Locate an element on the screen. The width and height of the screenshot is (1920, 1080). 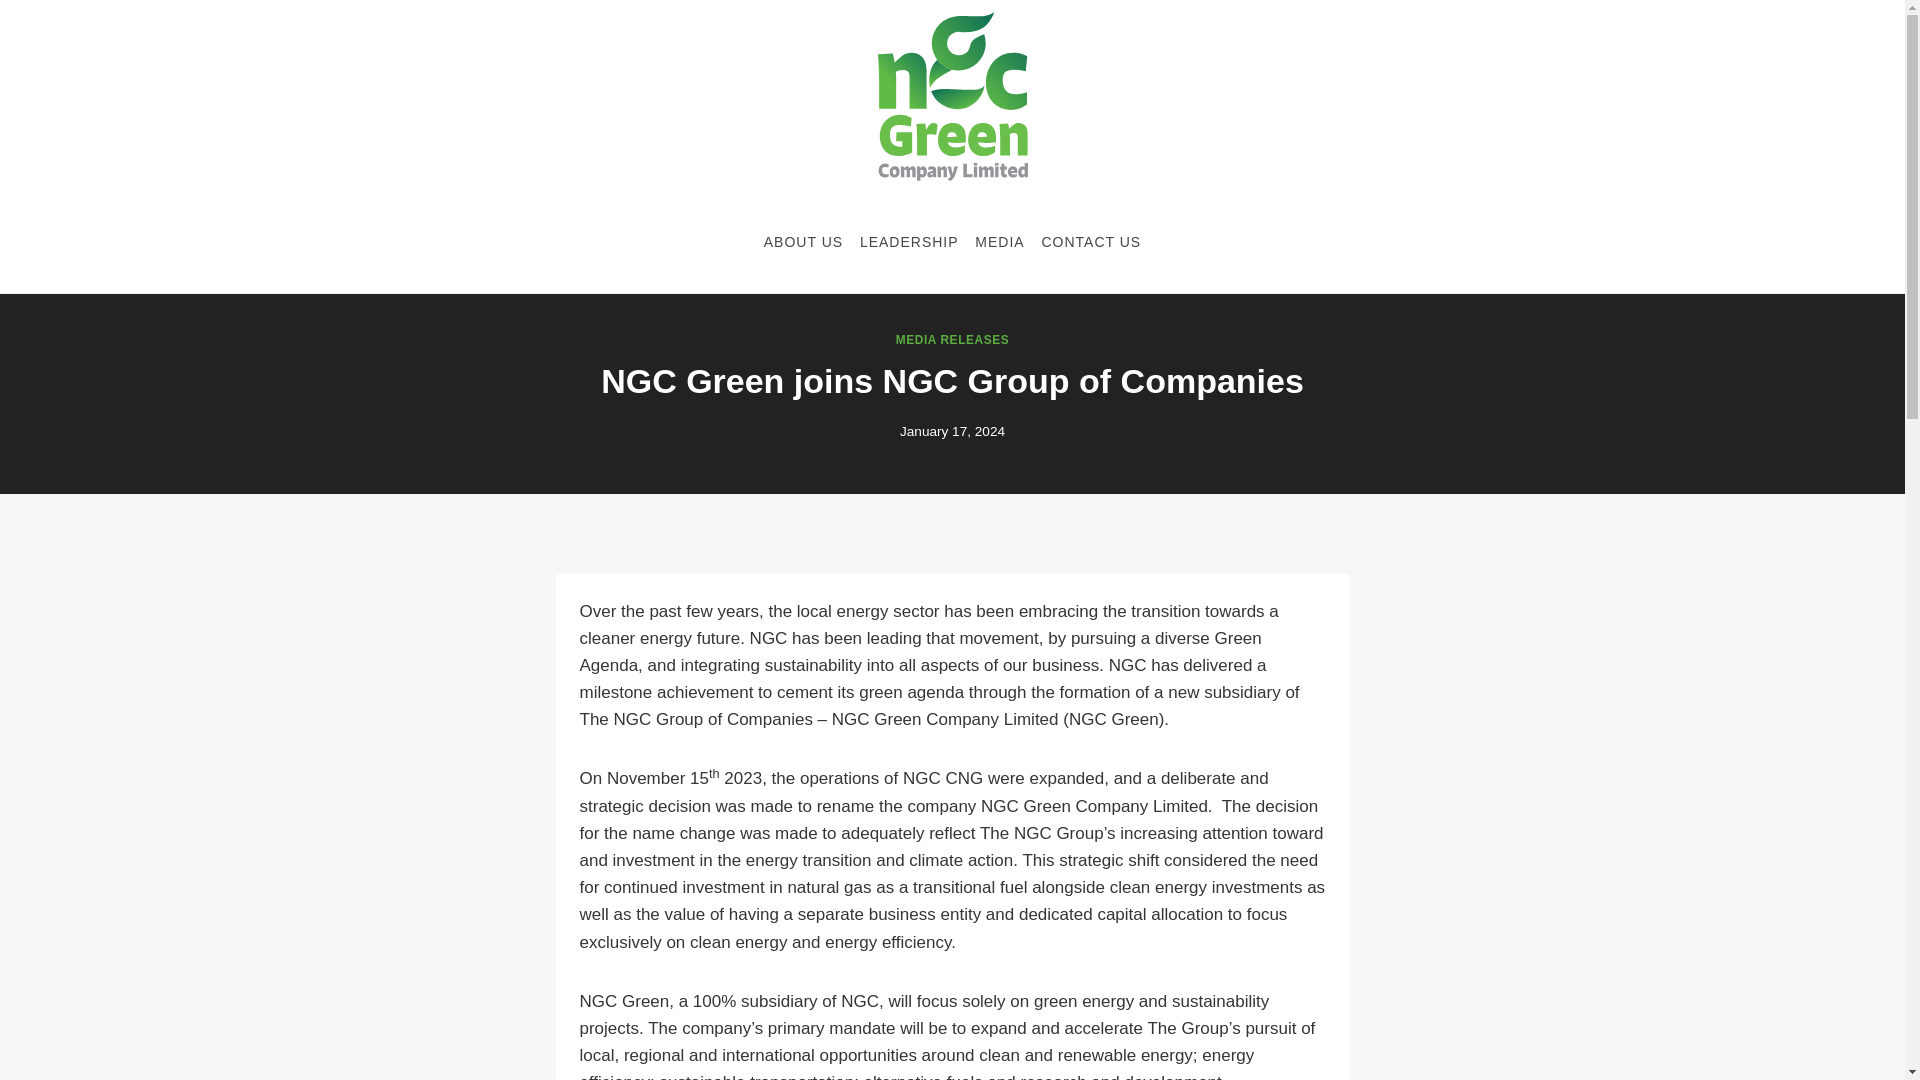
ABOUT US is located at coordinates (802, 242).